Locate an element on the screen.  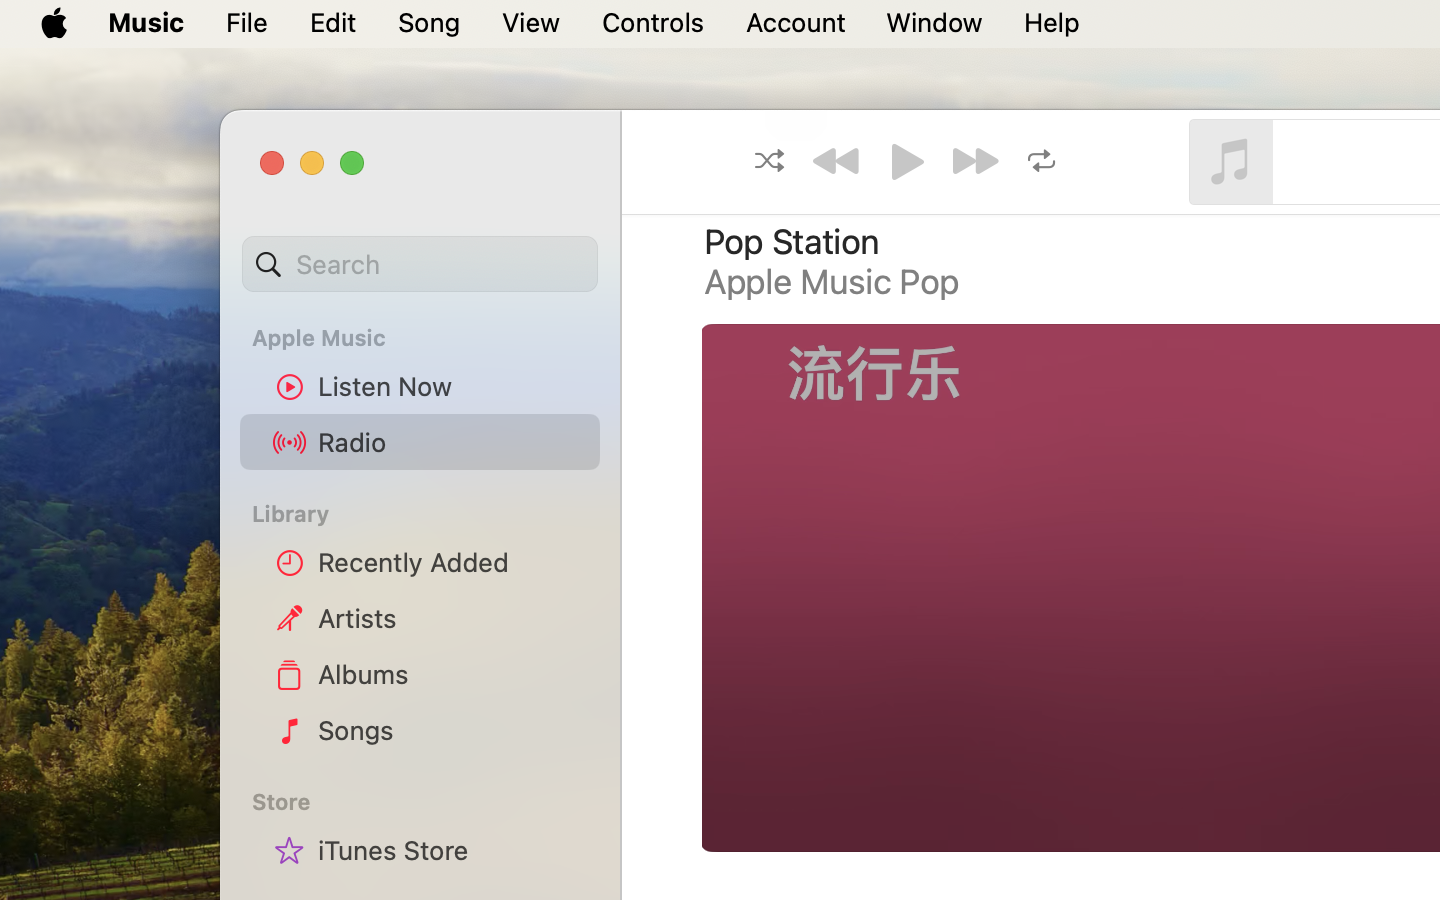
Apple Music is located at coordinates (432, 338).